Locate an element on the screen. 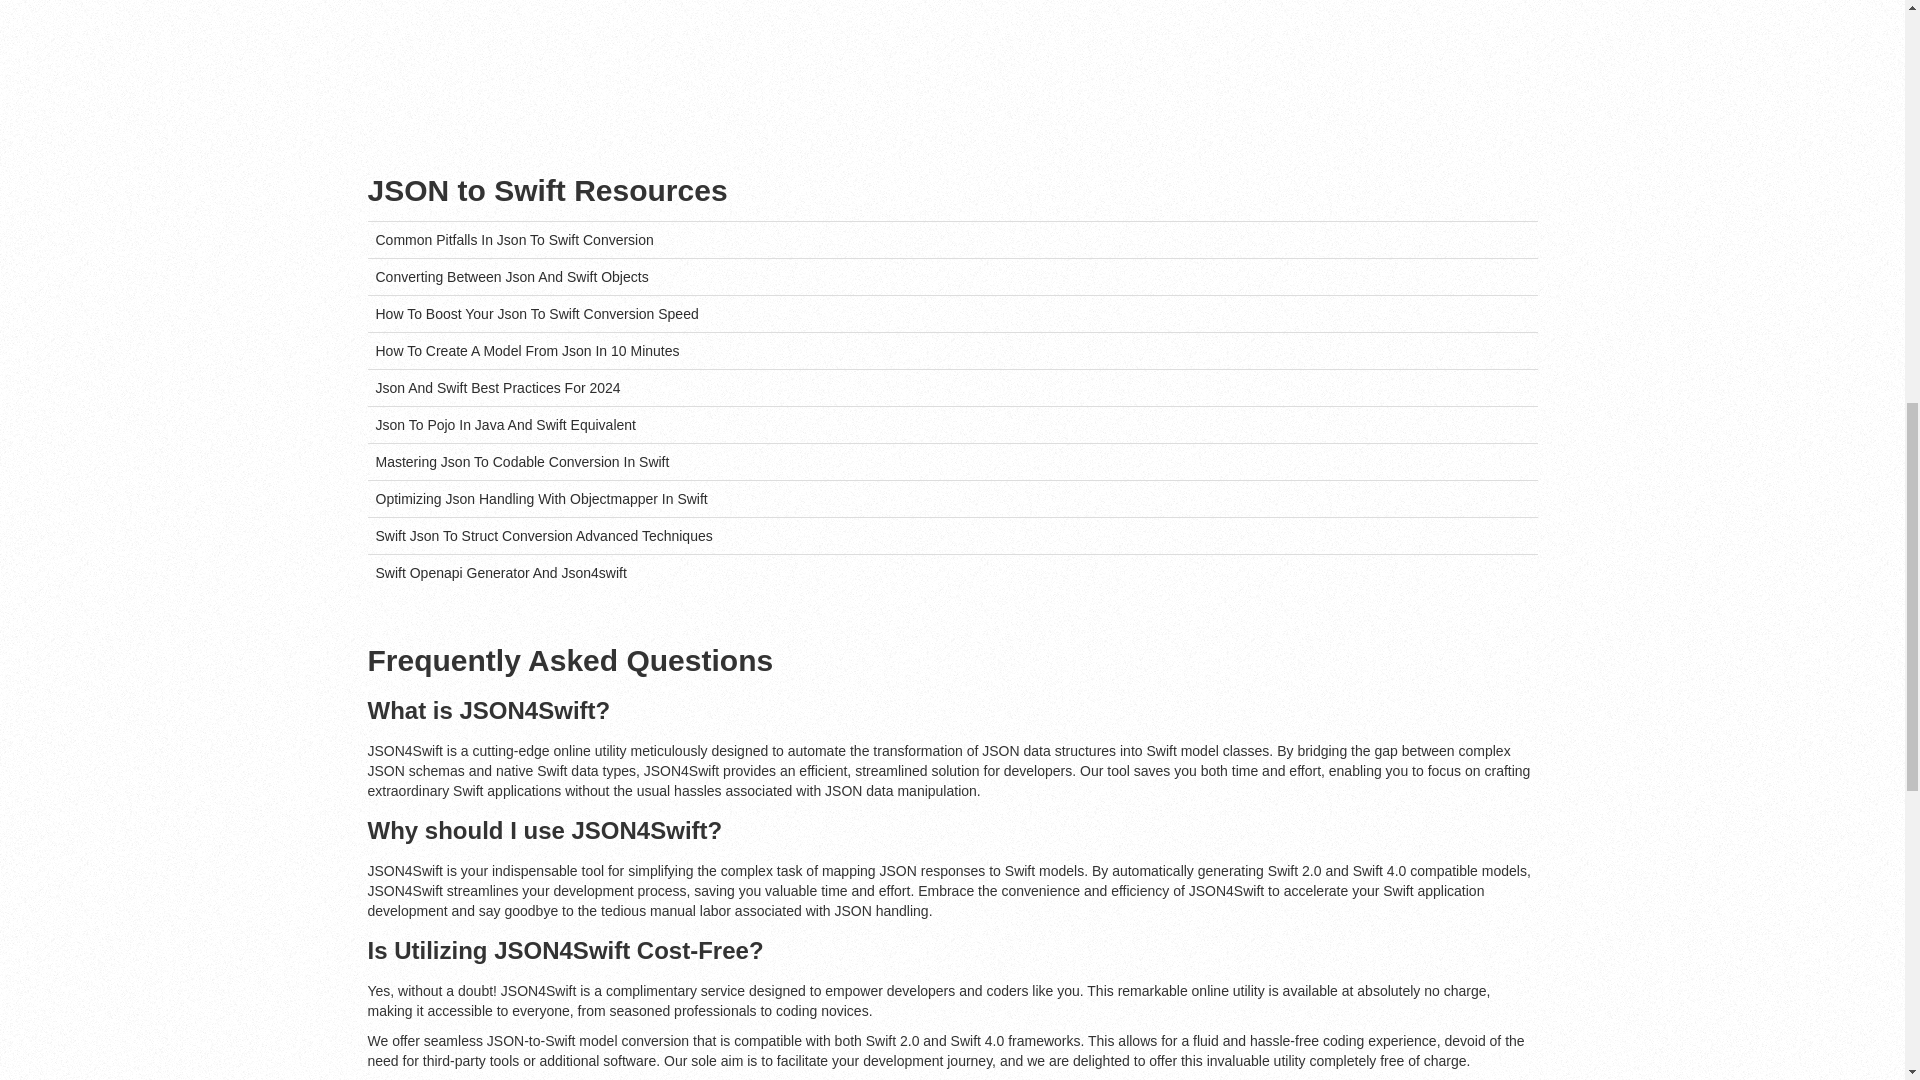 The image size is (1920, 1080). Converting Between Json And Swift Objects is located at coordinates (512, 276).